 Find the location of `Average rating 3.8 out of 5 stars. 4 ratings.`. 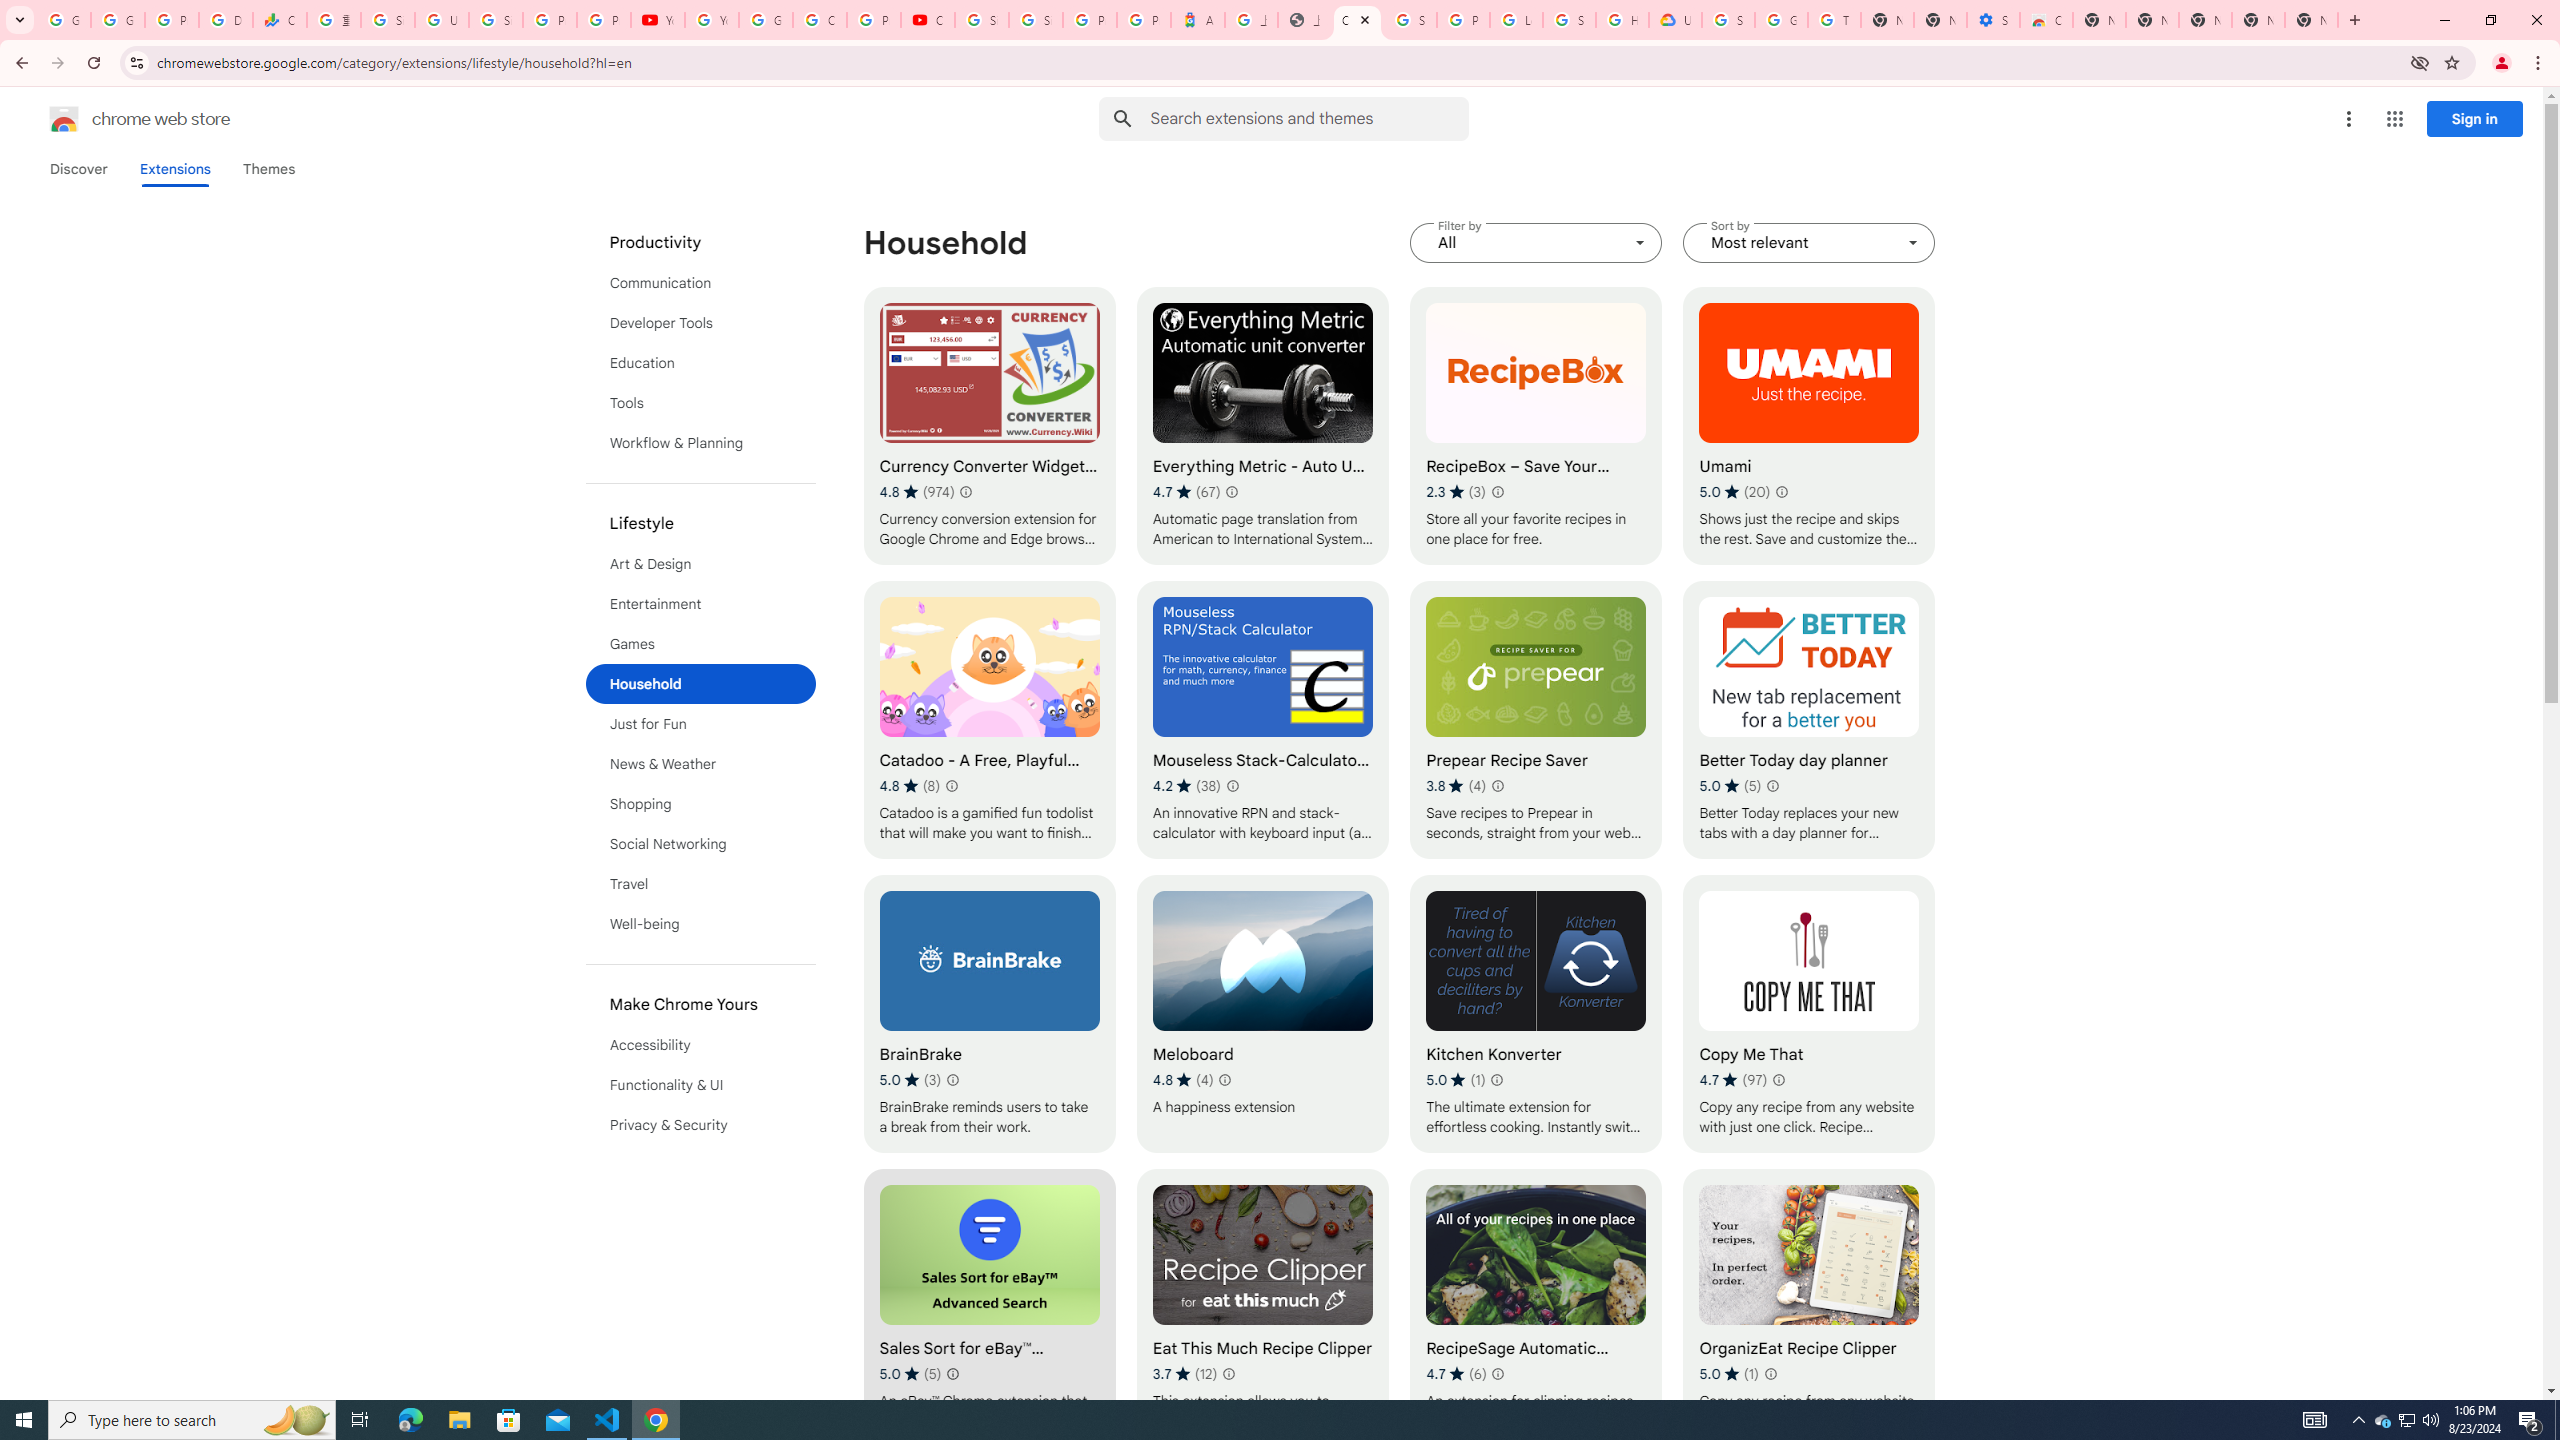

Average rating 3.8 out of 5 stars. 4 ratings. is located at coordinates (1456, 786).